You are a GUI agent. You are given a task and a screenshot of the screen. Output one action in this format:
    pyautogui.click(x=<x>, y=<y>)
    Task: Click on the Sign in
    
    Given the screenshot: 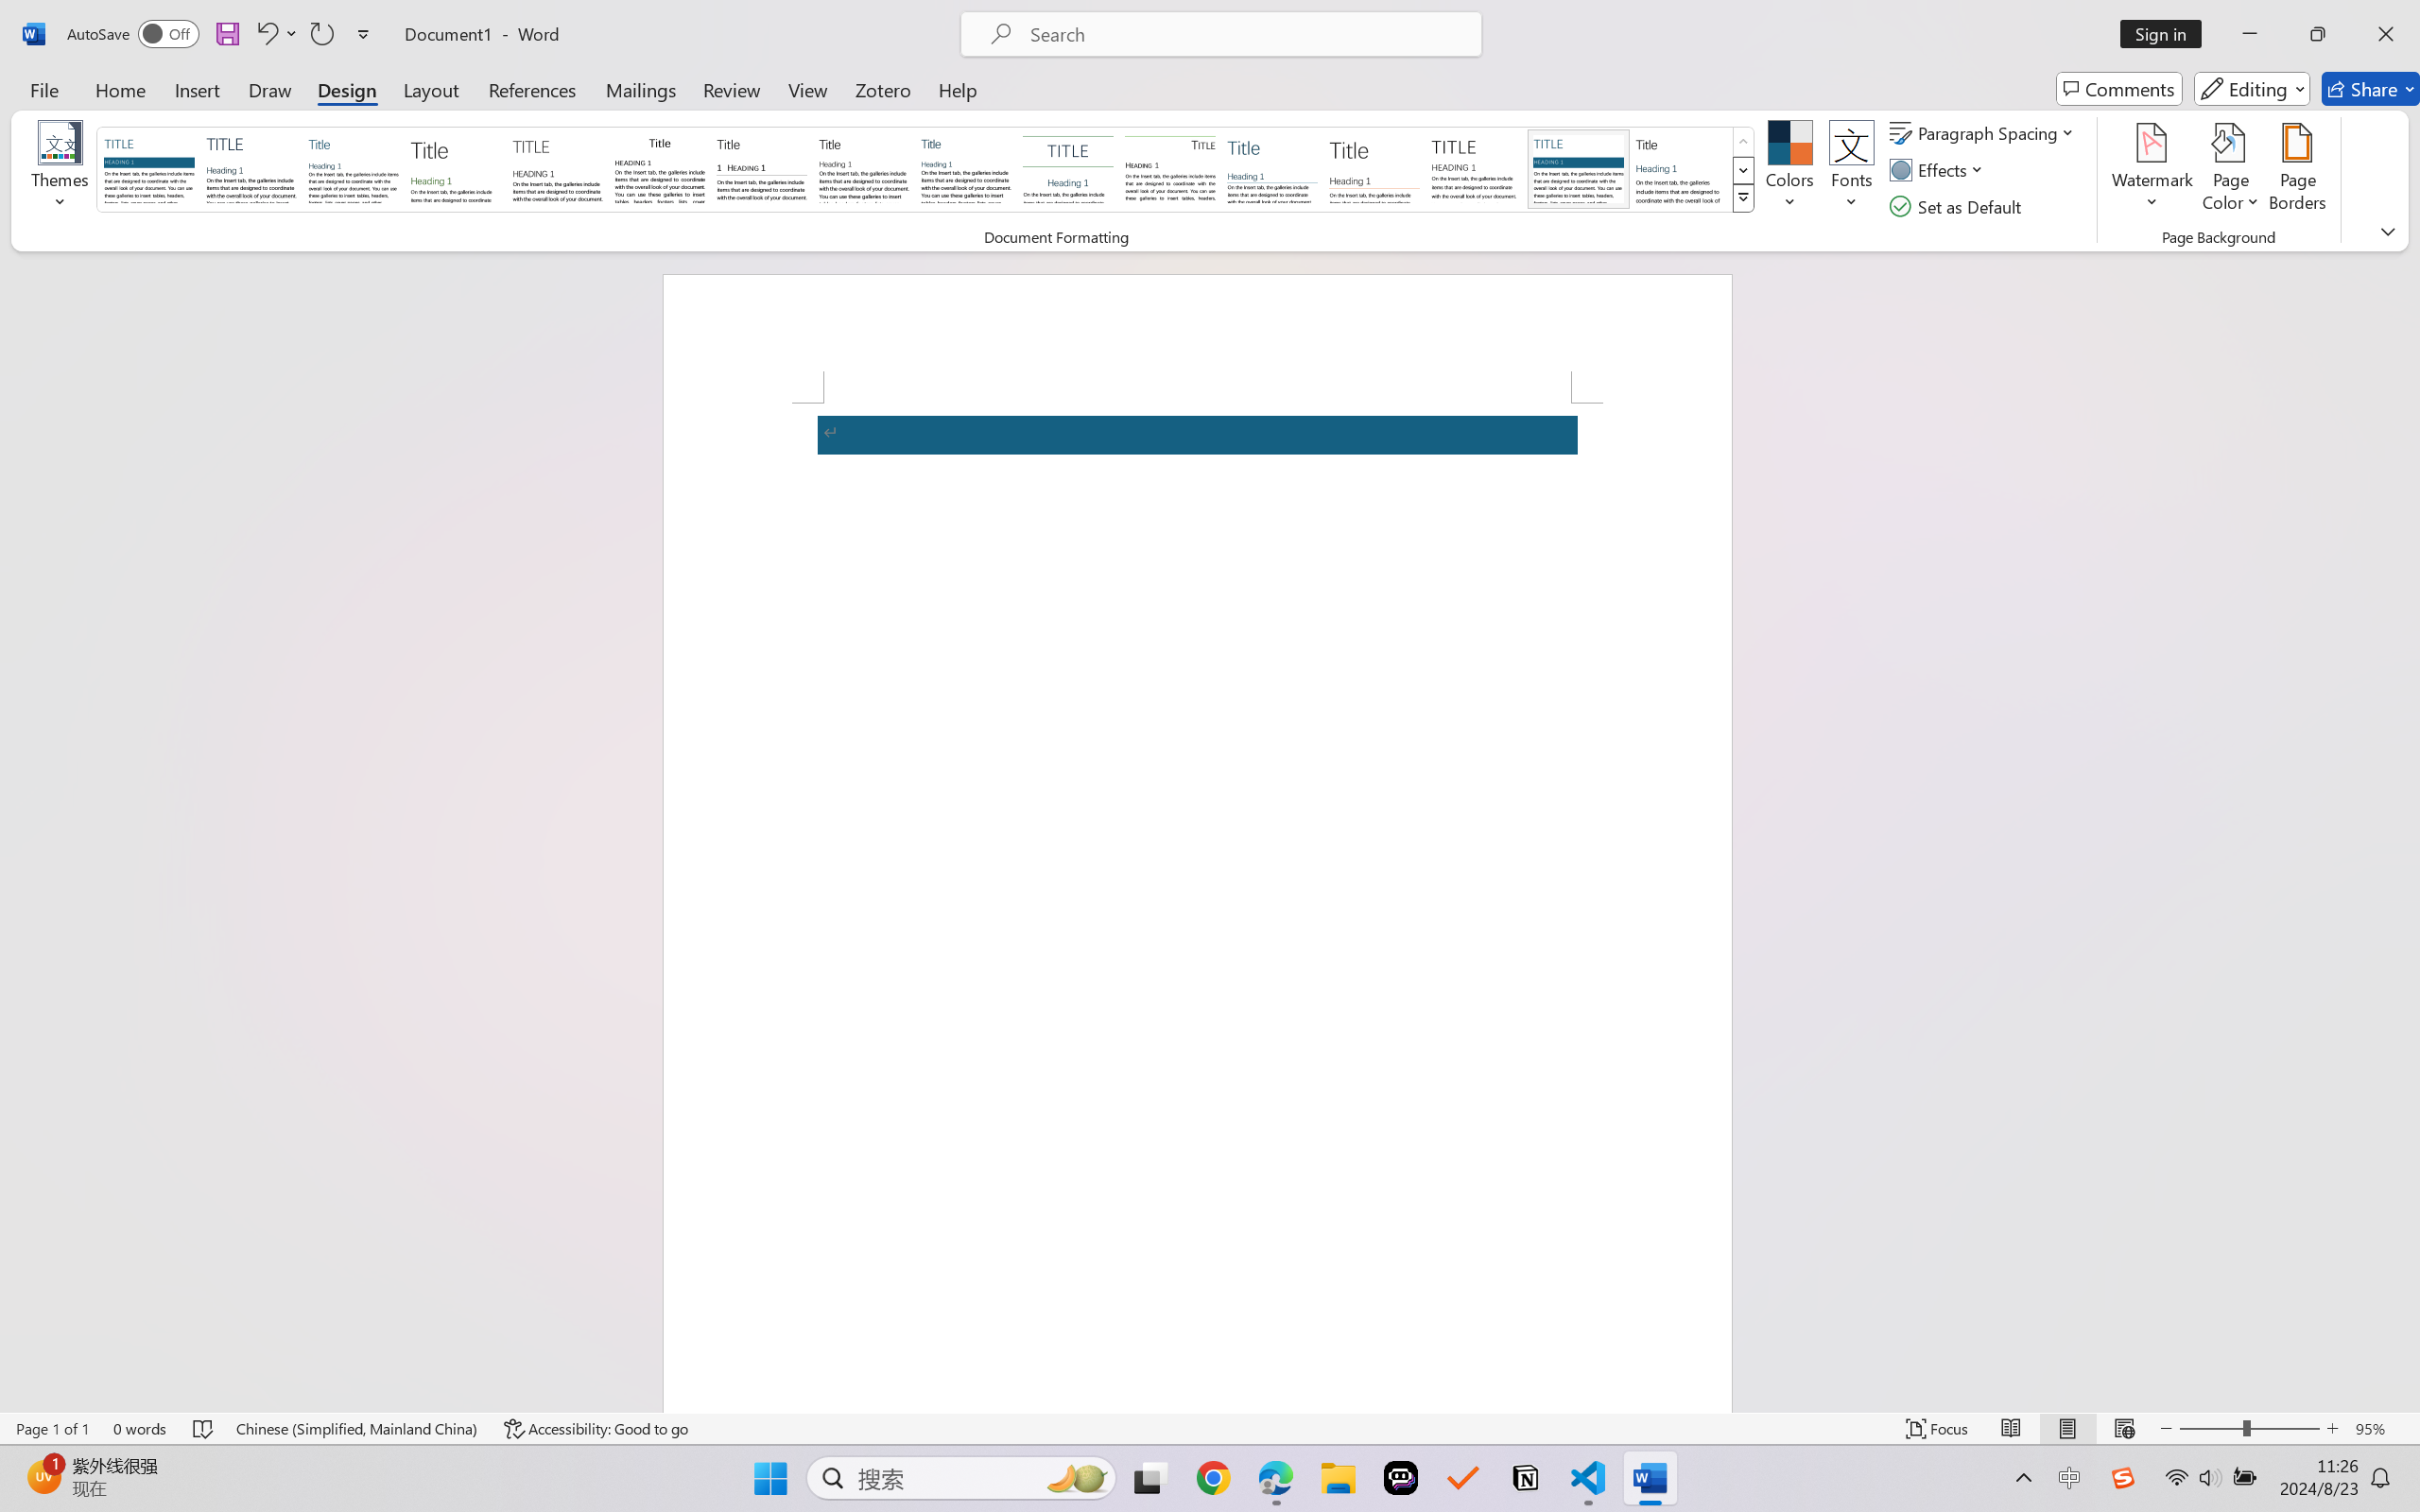 What is the action you would take?
    pyautogui.click(x=2168, y=34)
    